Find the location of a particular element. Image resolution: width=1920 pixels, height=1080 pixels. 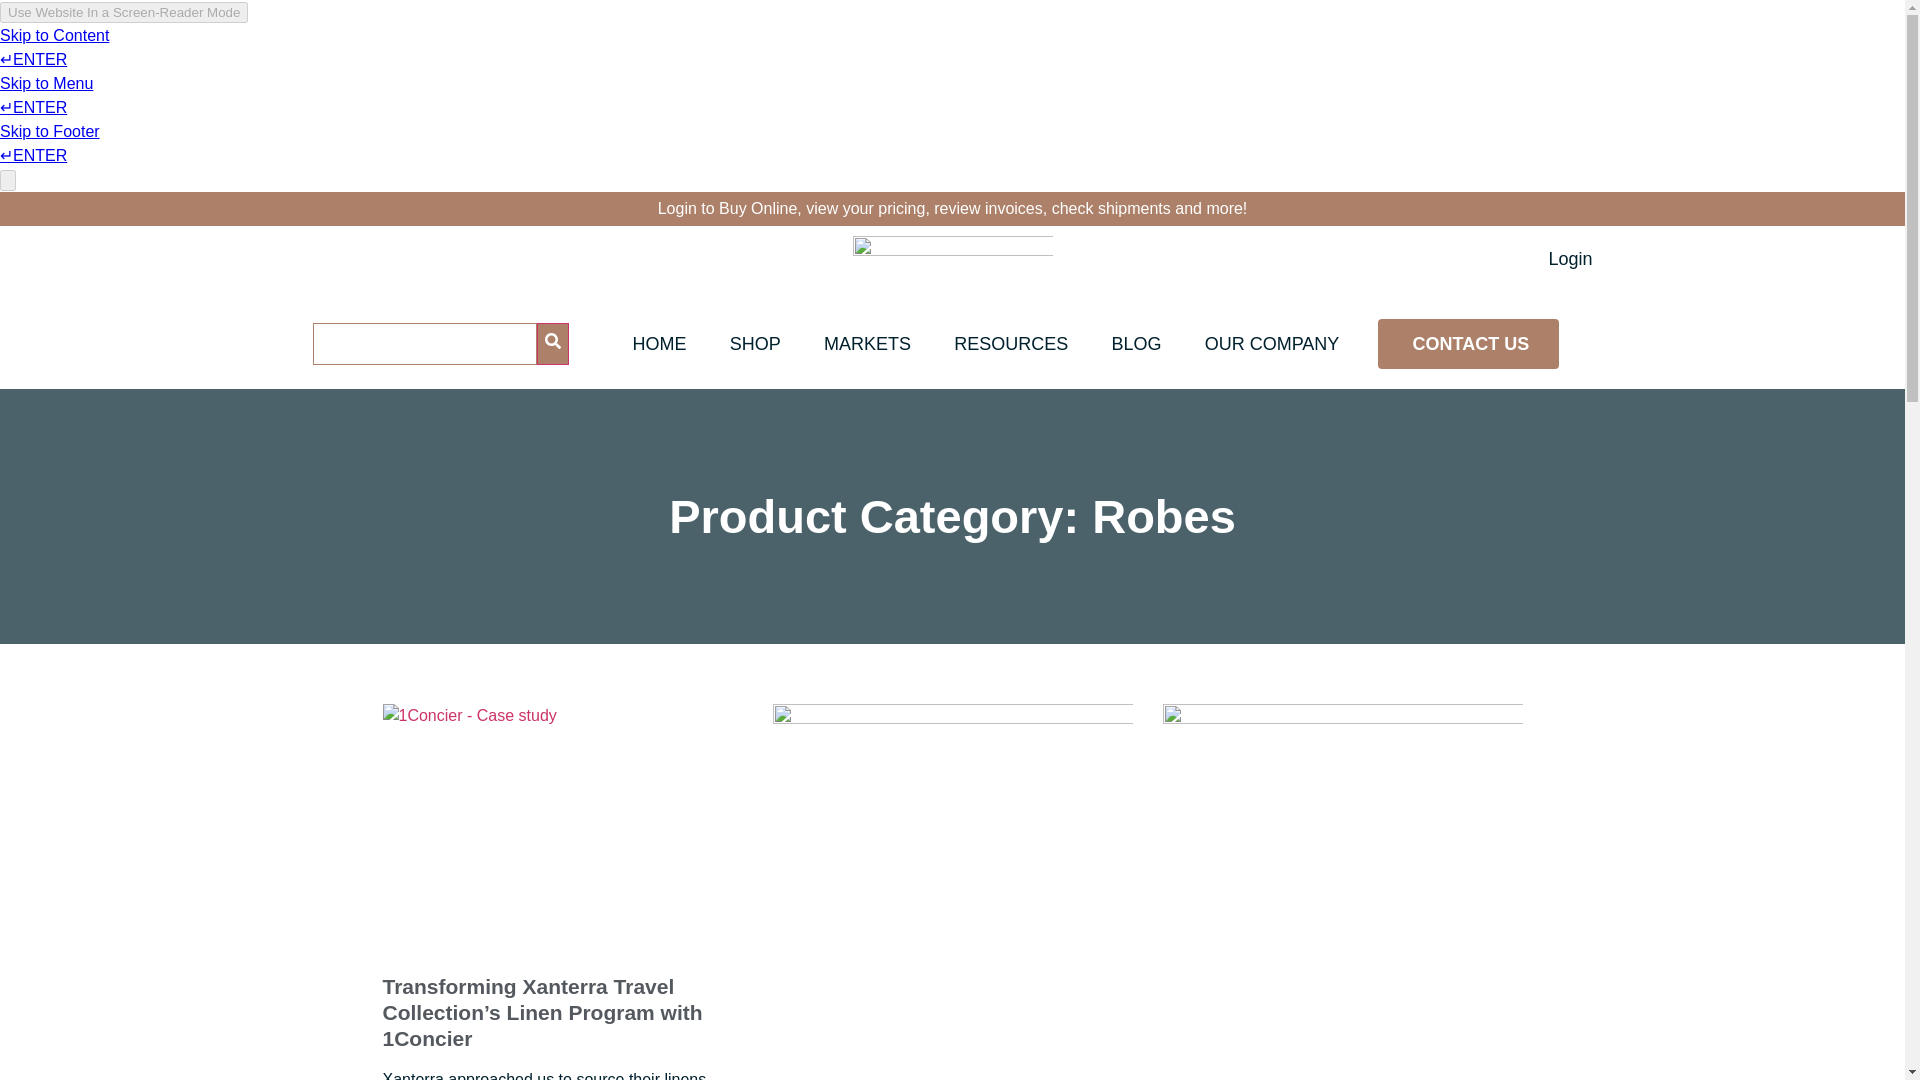

BLOG is located at coordinates (1136, 344).